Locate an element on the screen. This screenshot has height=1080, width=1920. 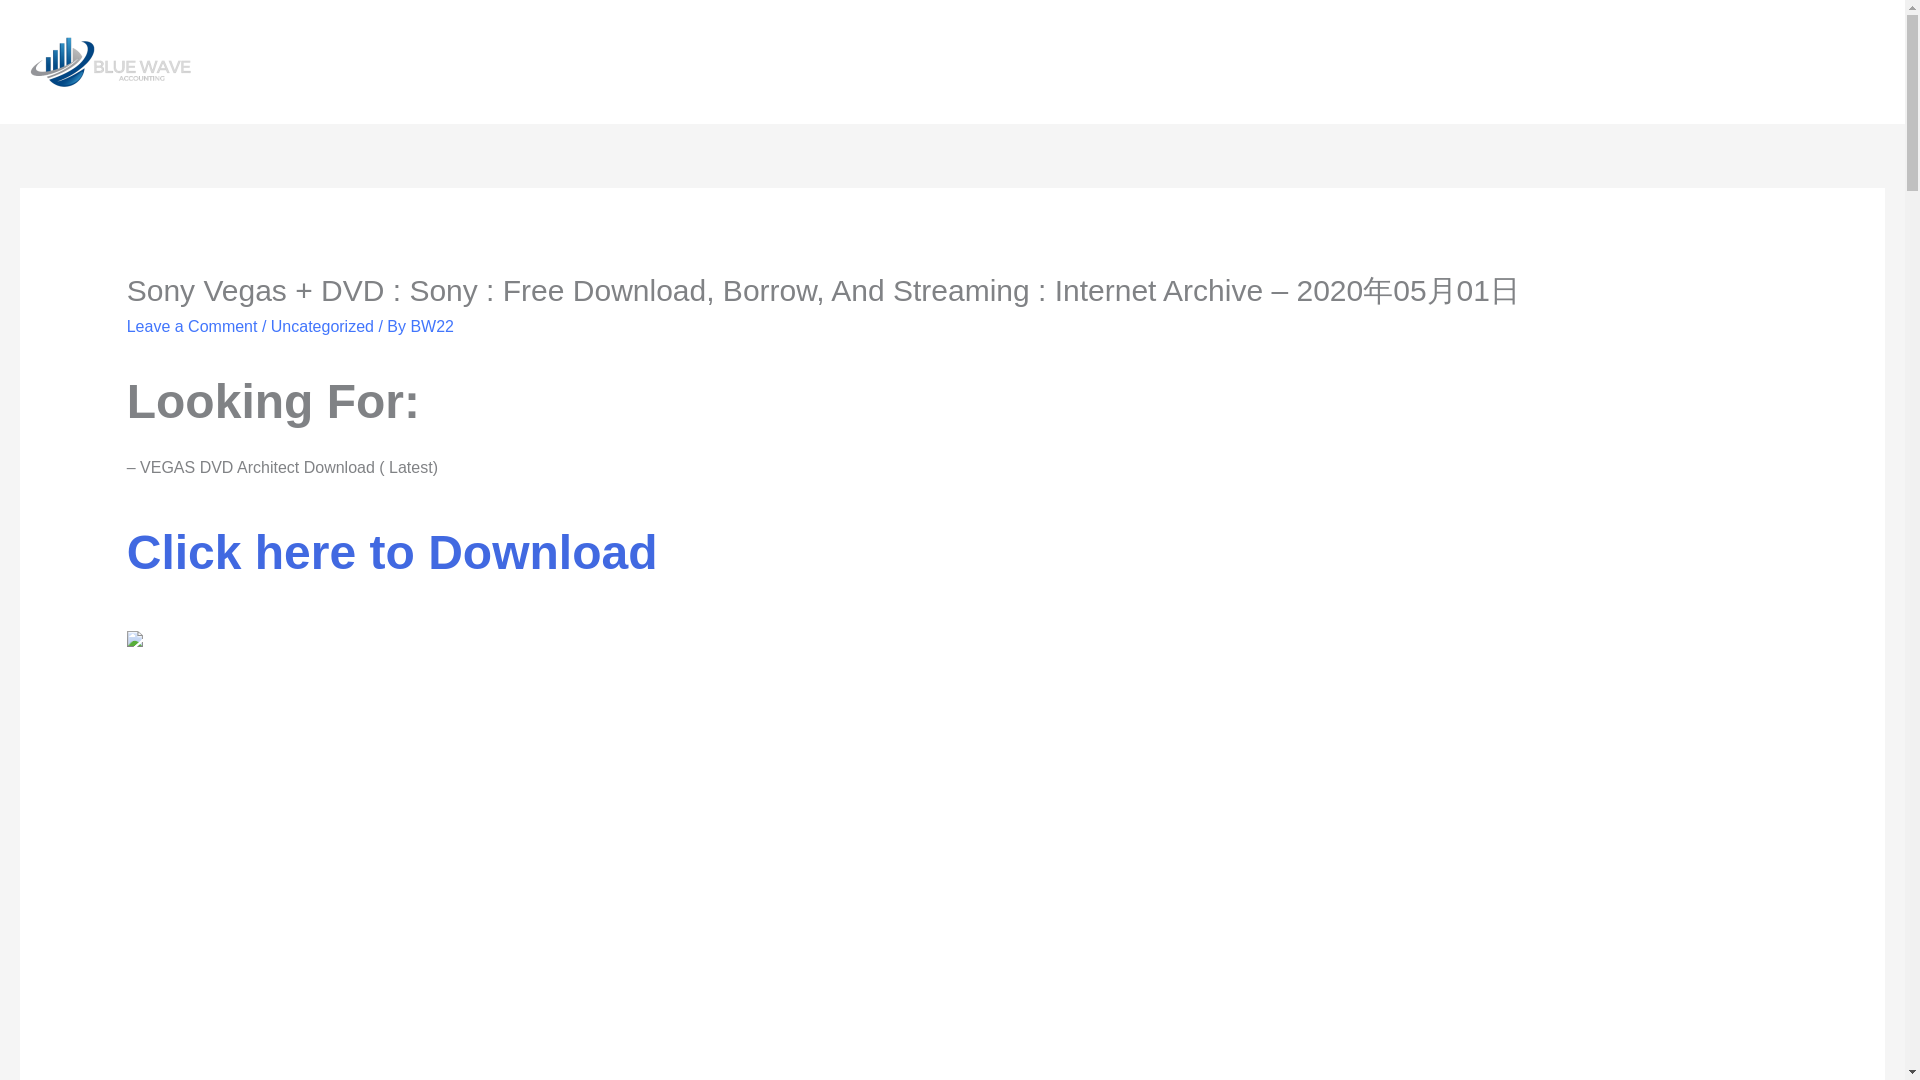
Contact is located at coordinates (1497, 62).